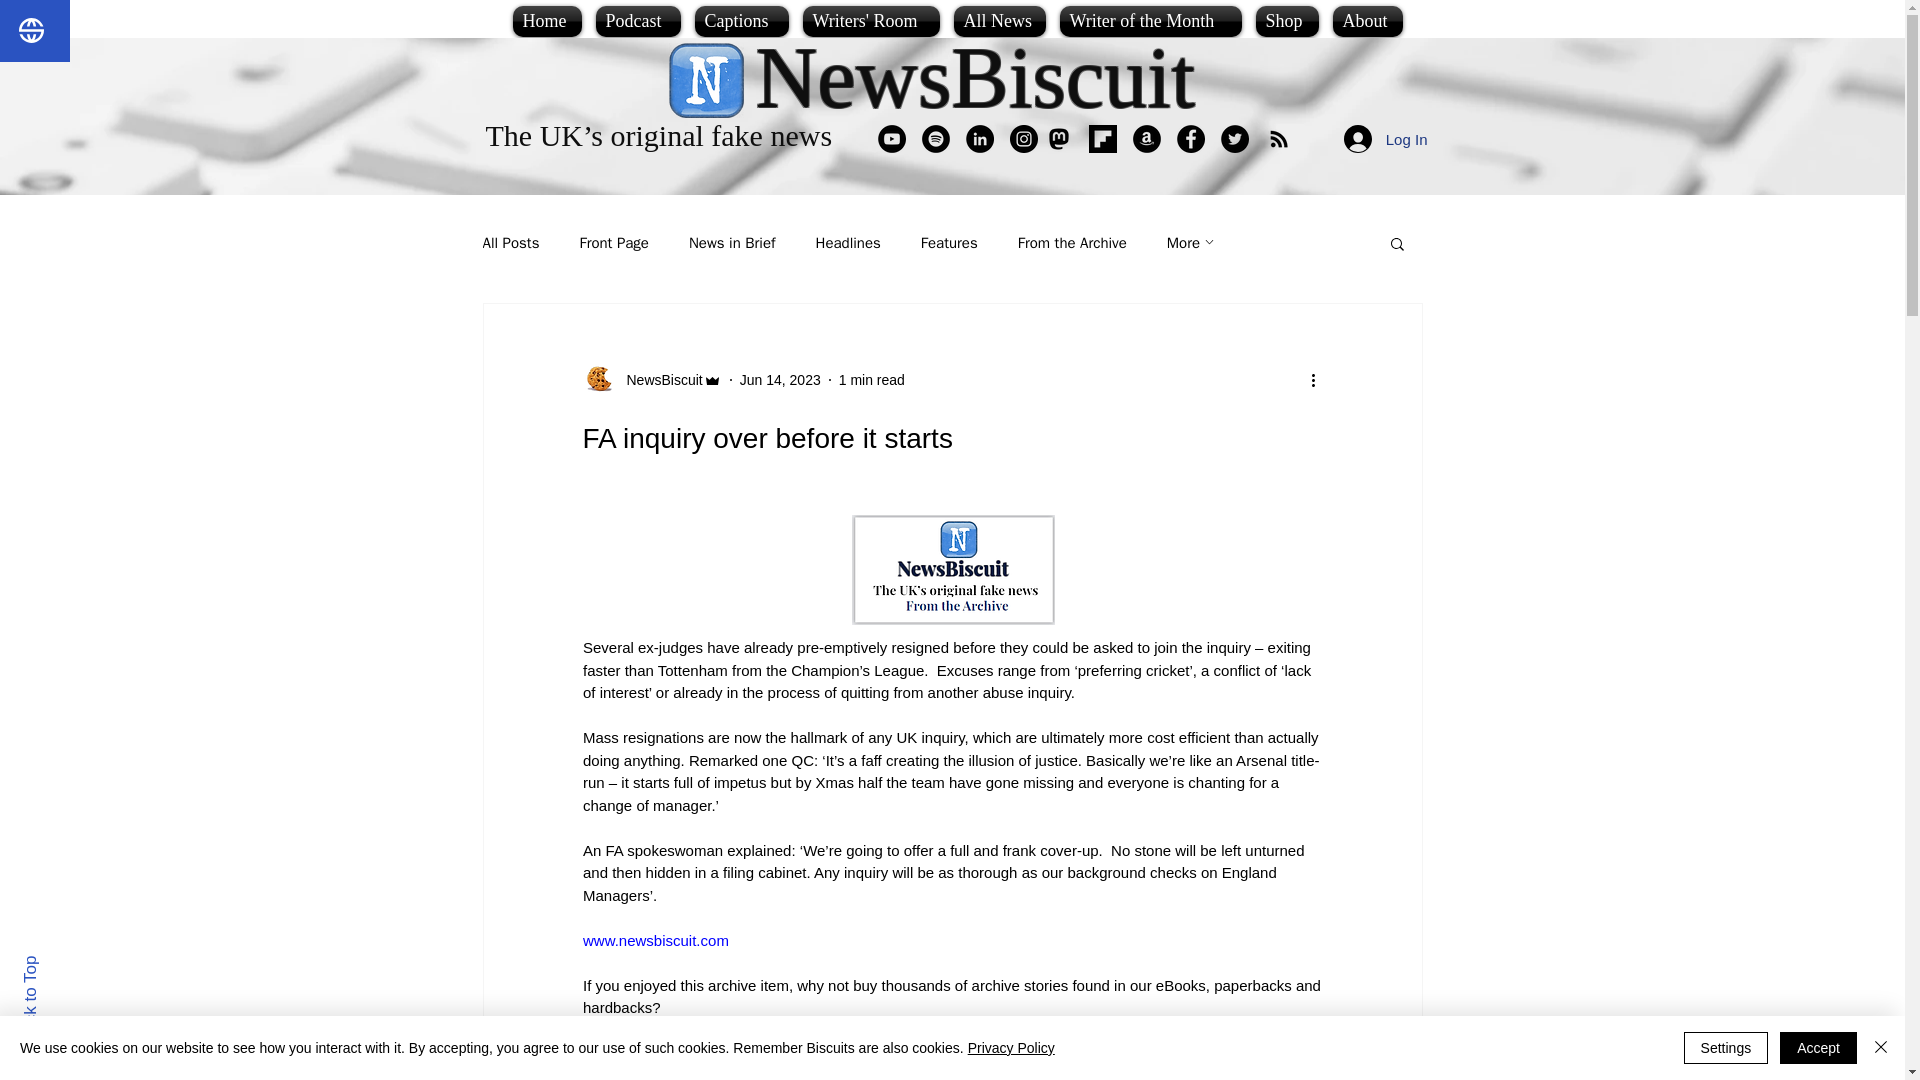  Describe the element at coordinates (1072, 243) in the screenshot. I see `From the Archive` at that location.